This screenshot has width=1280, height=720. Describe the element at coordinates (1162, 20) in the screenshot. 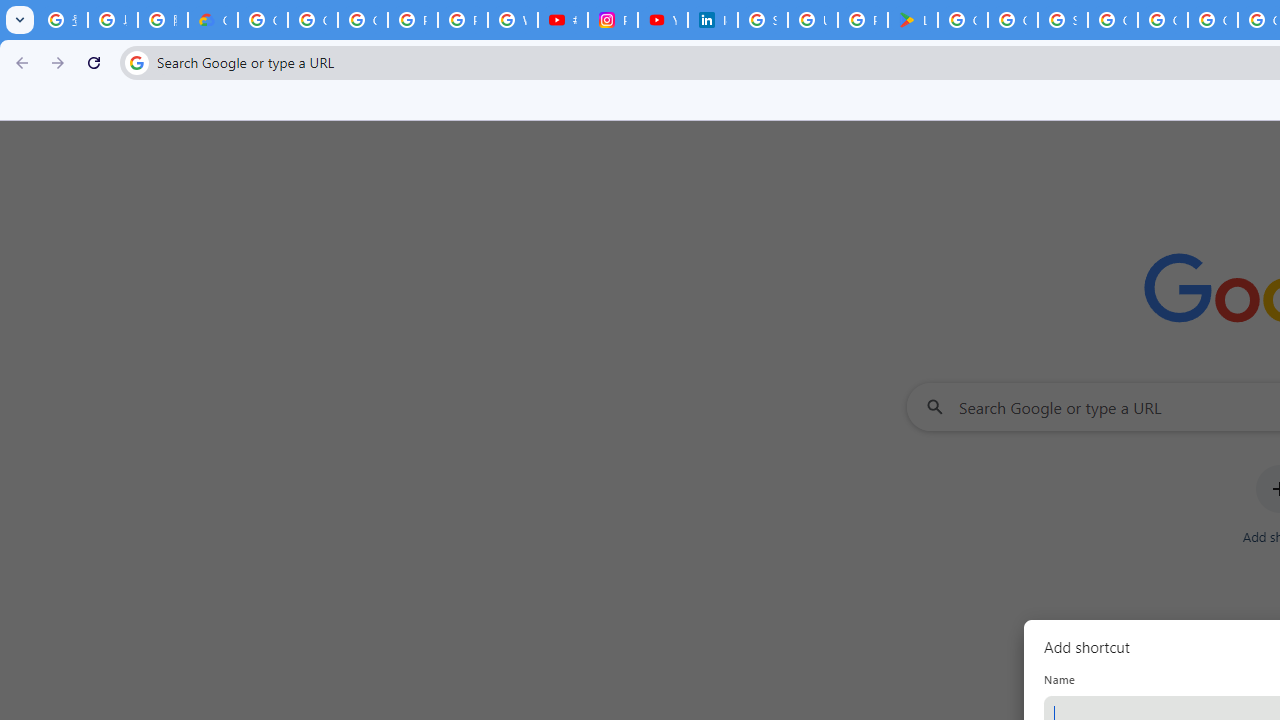

I see `Google Cloud Platform` at that location.